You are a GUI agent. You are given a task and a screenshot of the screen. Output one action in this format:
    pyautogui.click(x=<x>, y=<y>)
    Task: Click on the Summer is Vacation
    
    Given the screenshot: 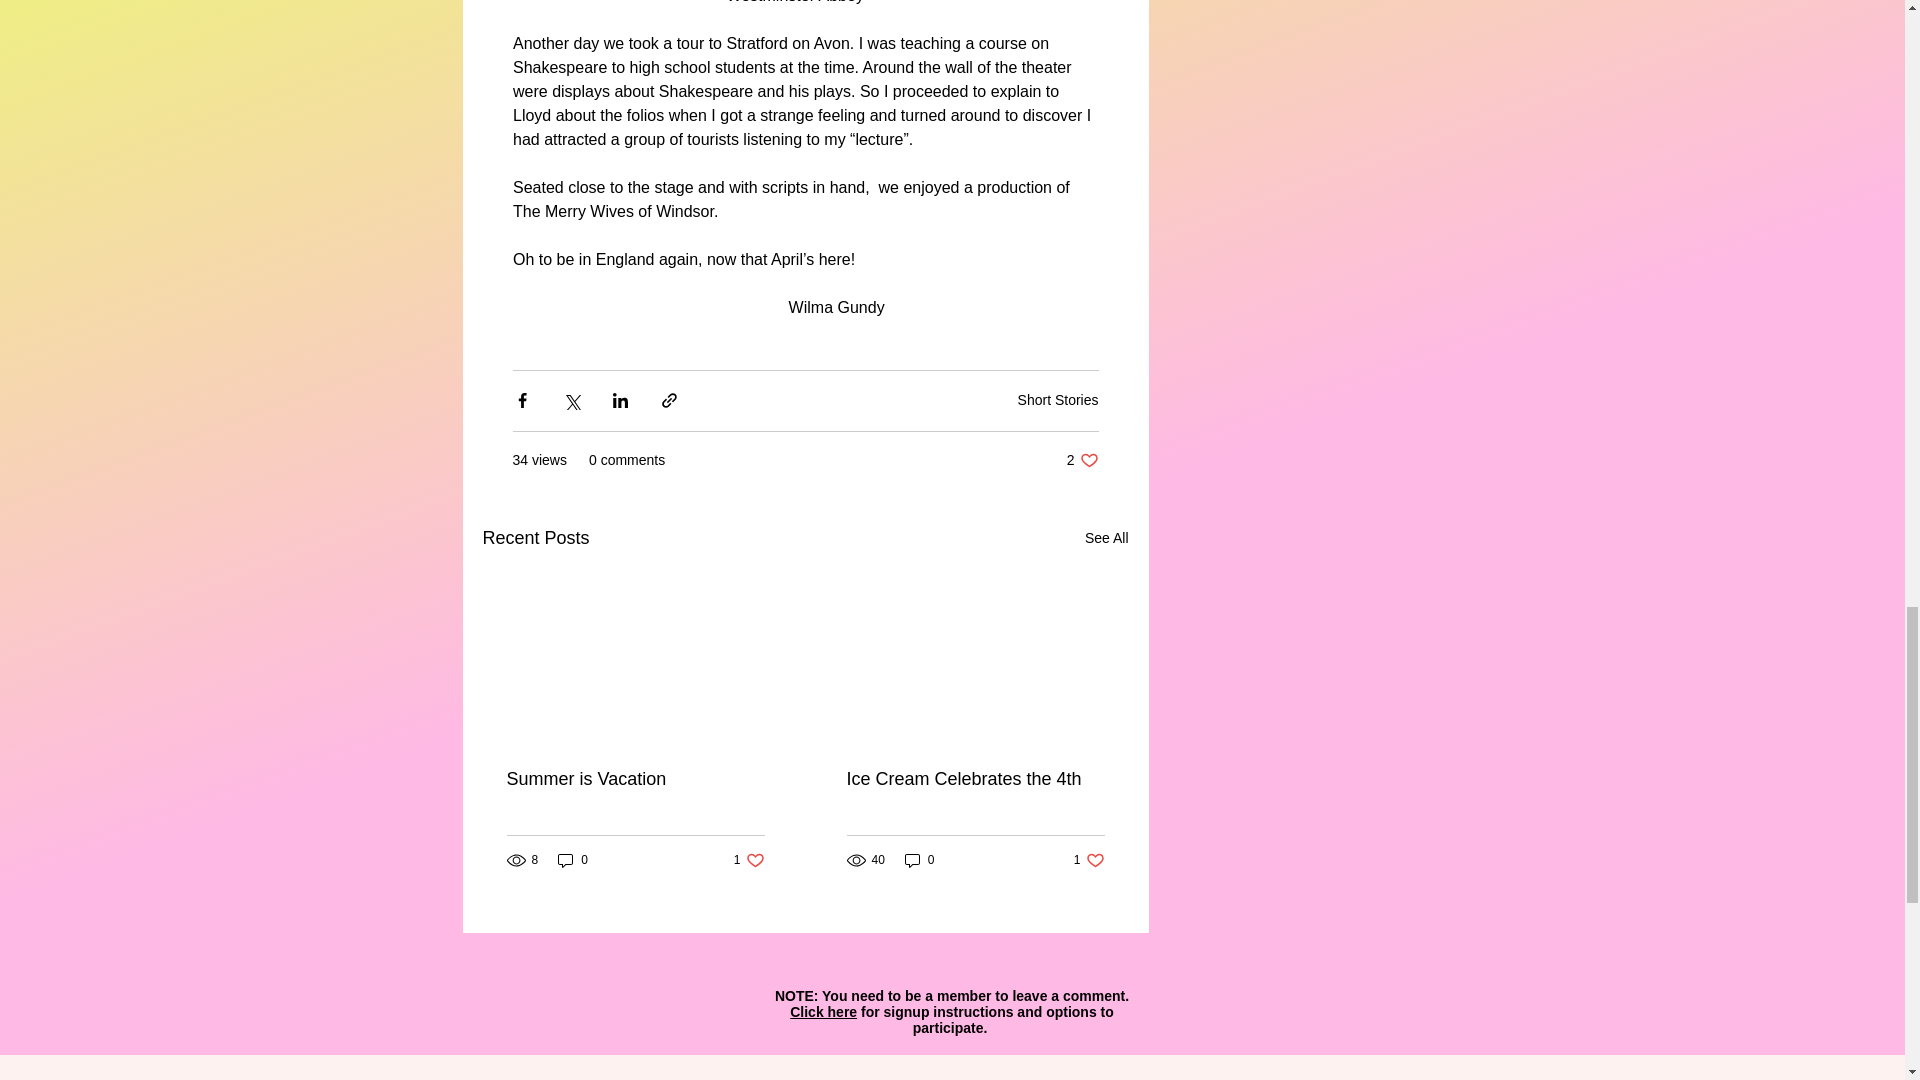 What is the action you would take?
    pyautogui.click(x=635, y=778)
    